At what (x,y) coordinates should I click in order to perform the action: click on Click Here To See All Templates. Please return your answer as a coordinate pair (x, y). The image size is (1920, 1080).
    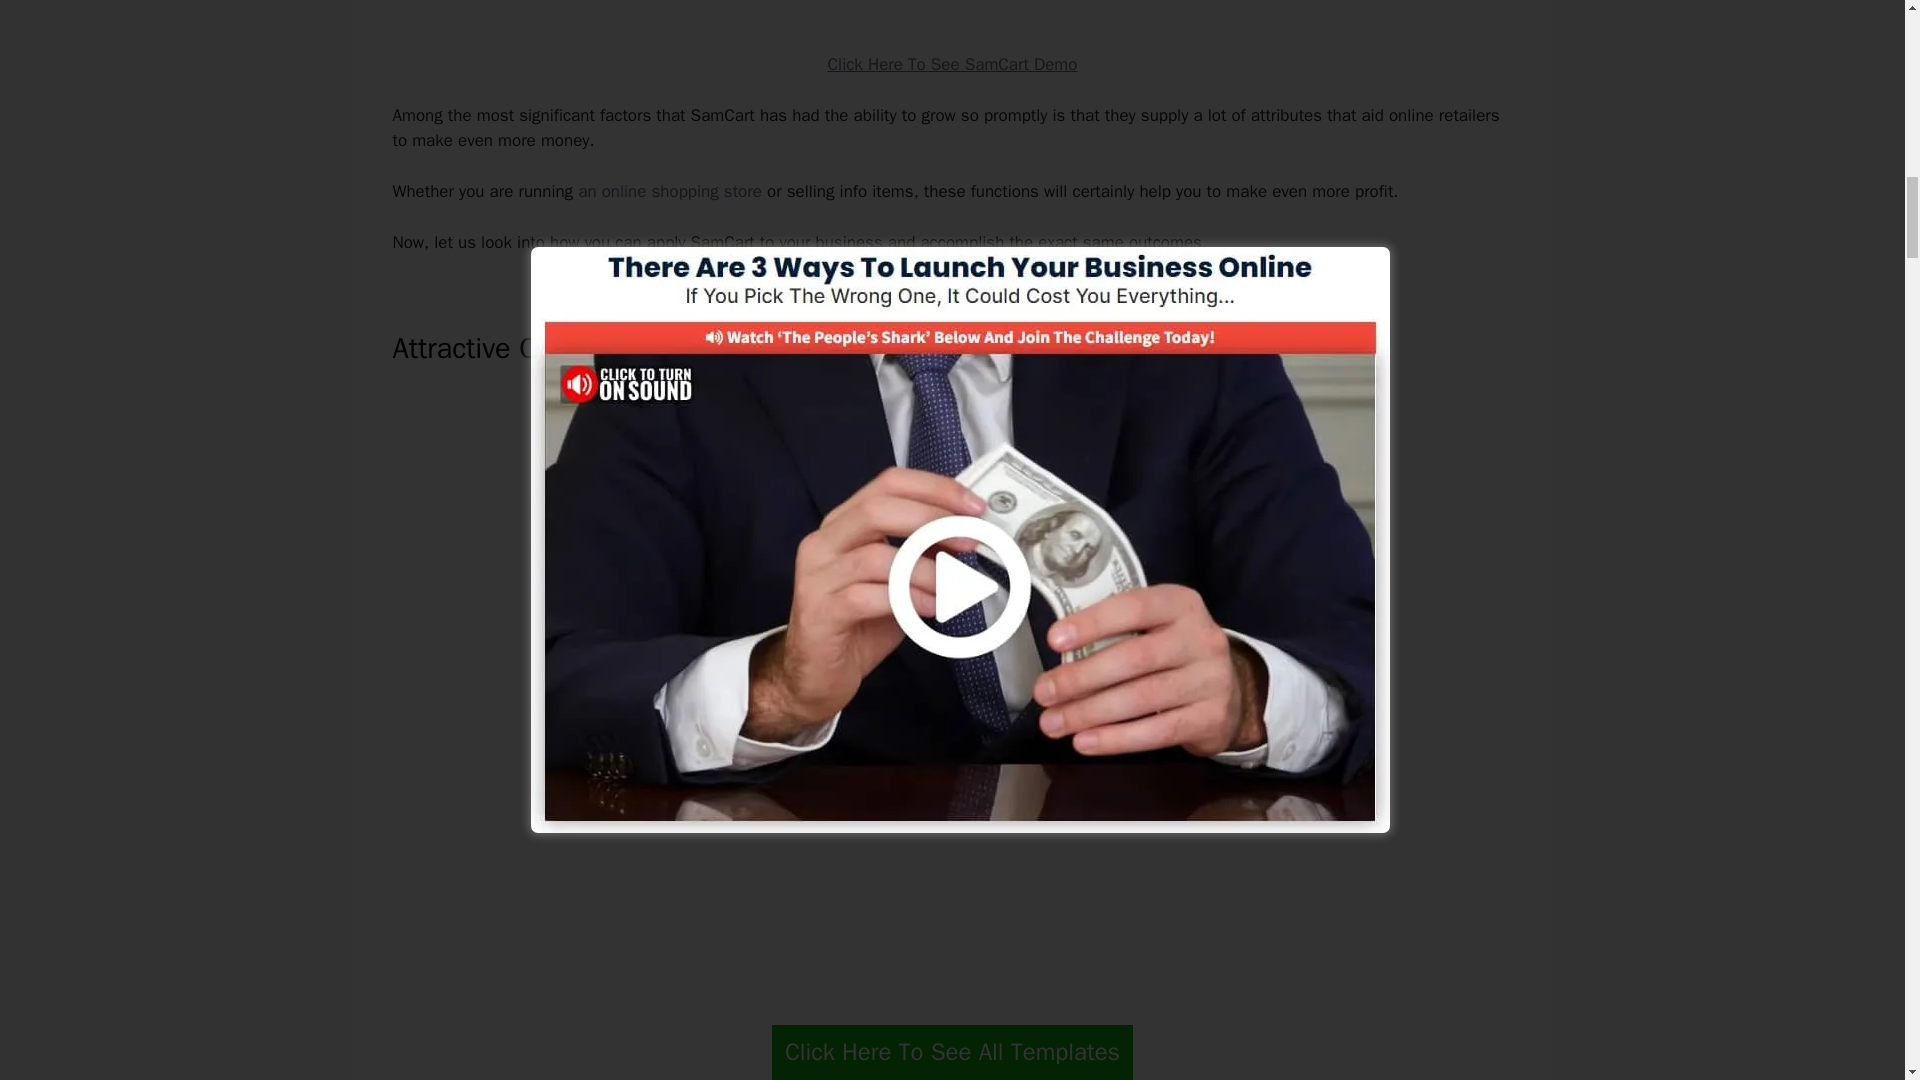
    Looking at the image, I should click on (952, 1052).